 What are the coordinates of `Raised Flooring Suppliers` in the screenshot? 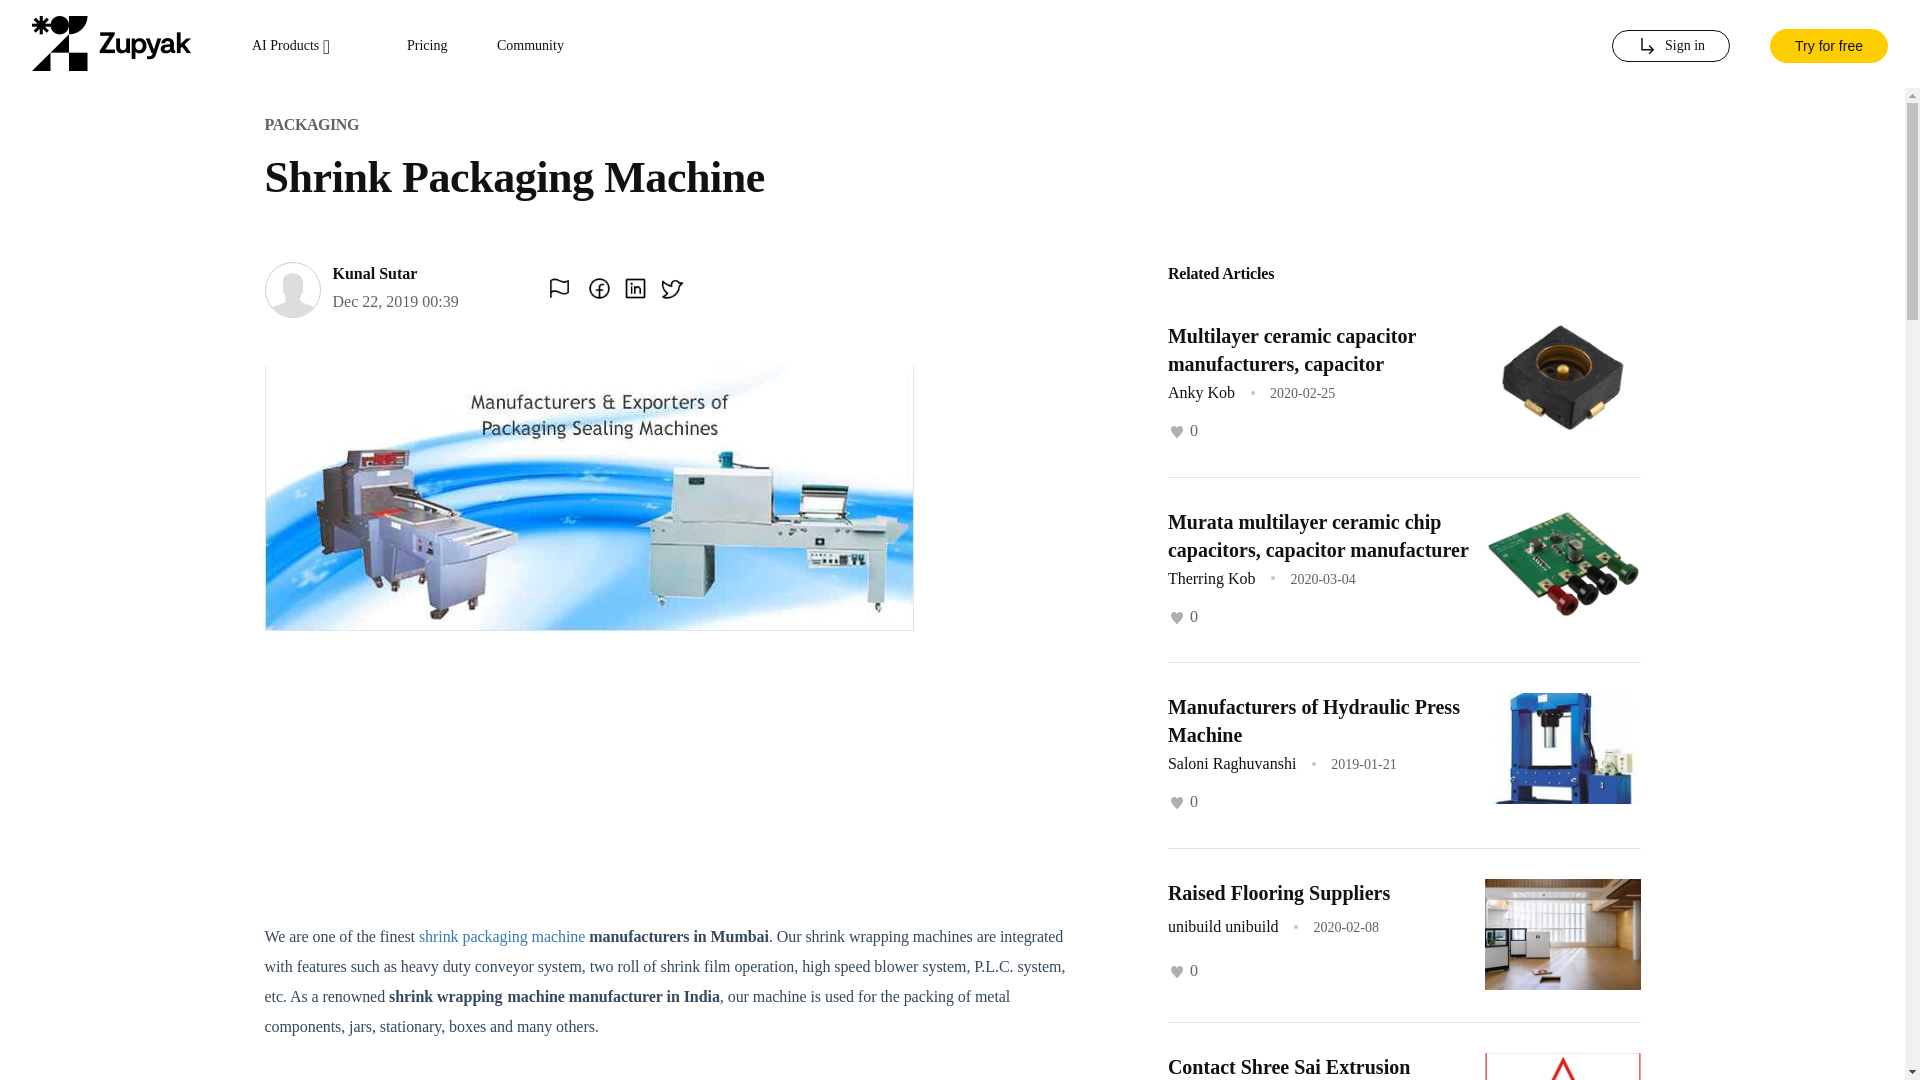 It's located at (1278, 892).